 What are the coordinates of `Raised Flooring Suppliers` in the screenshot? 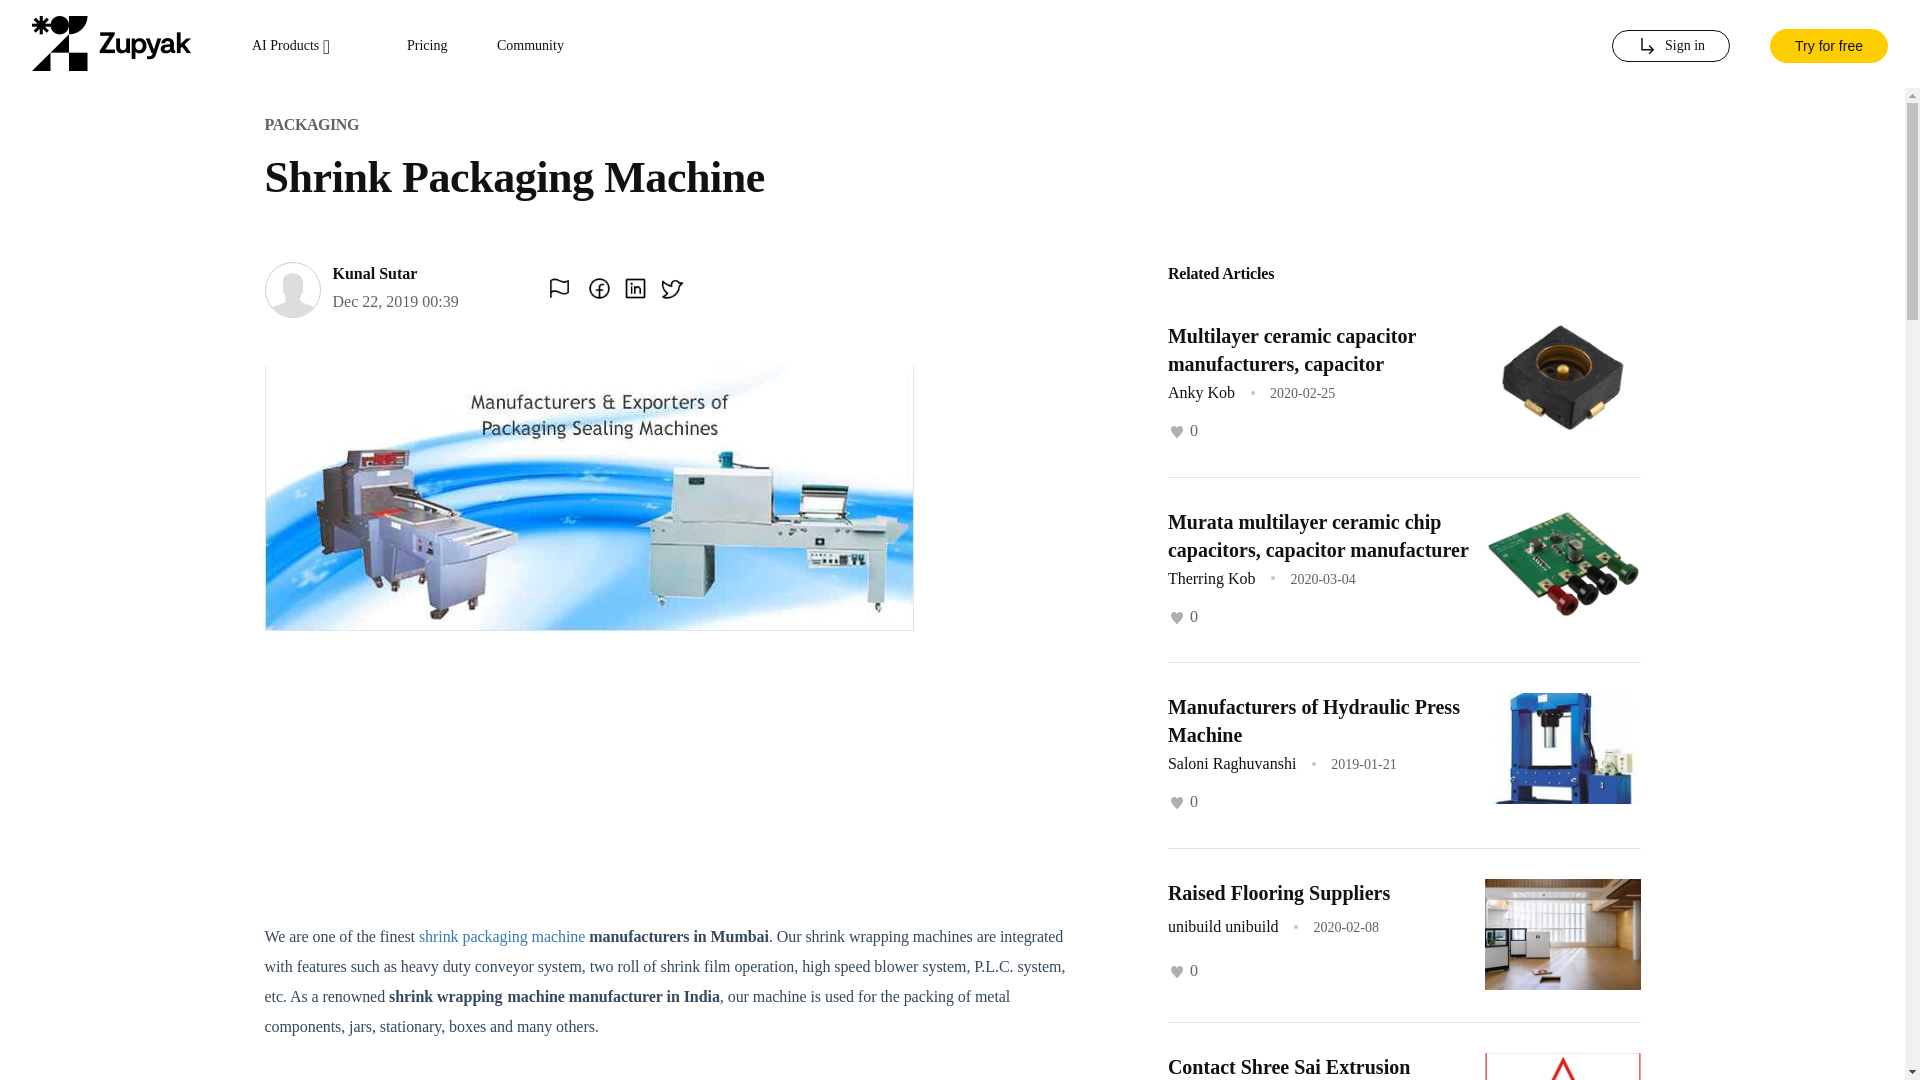 It's located at (1278, 892).